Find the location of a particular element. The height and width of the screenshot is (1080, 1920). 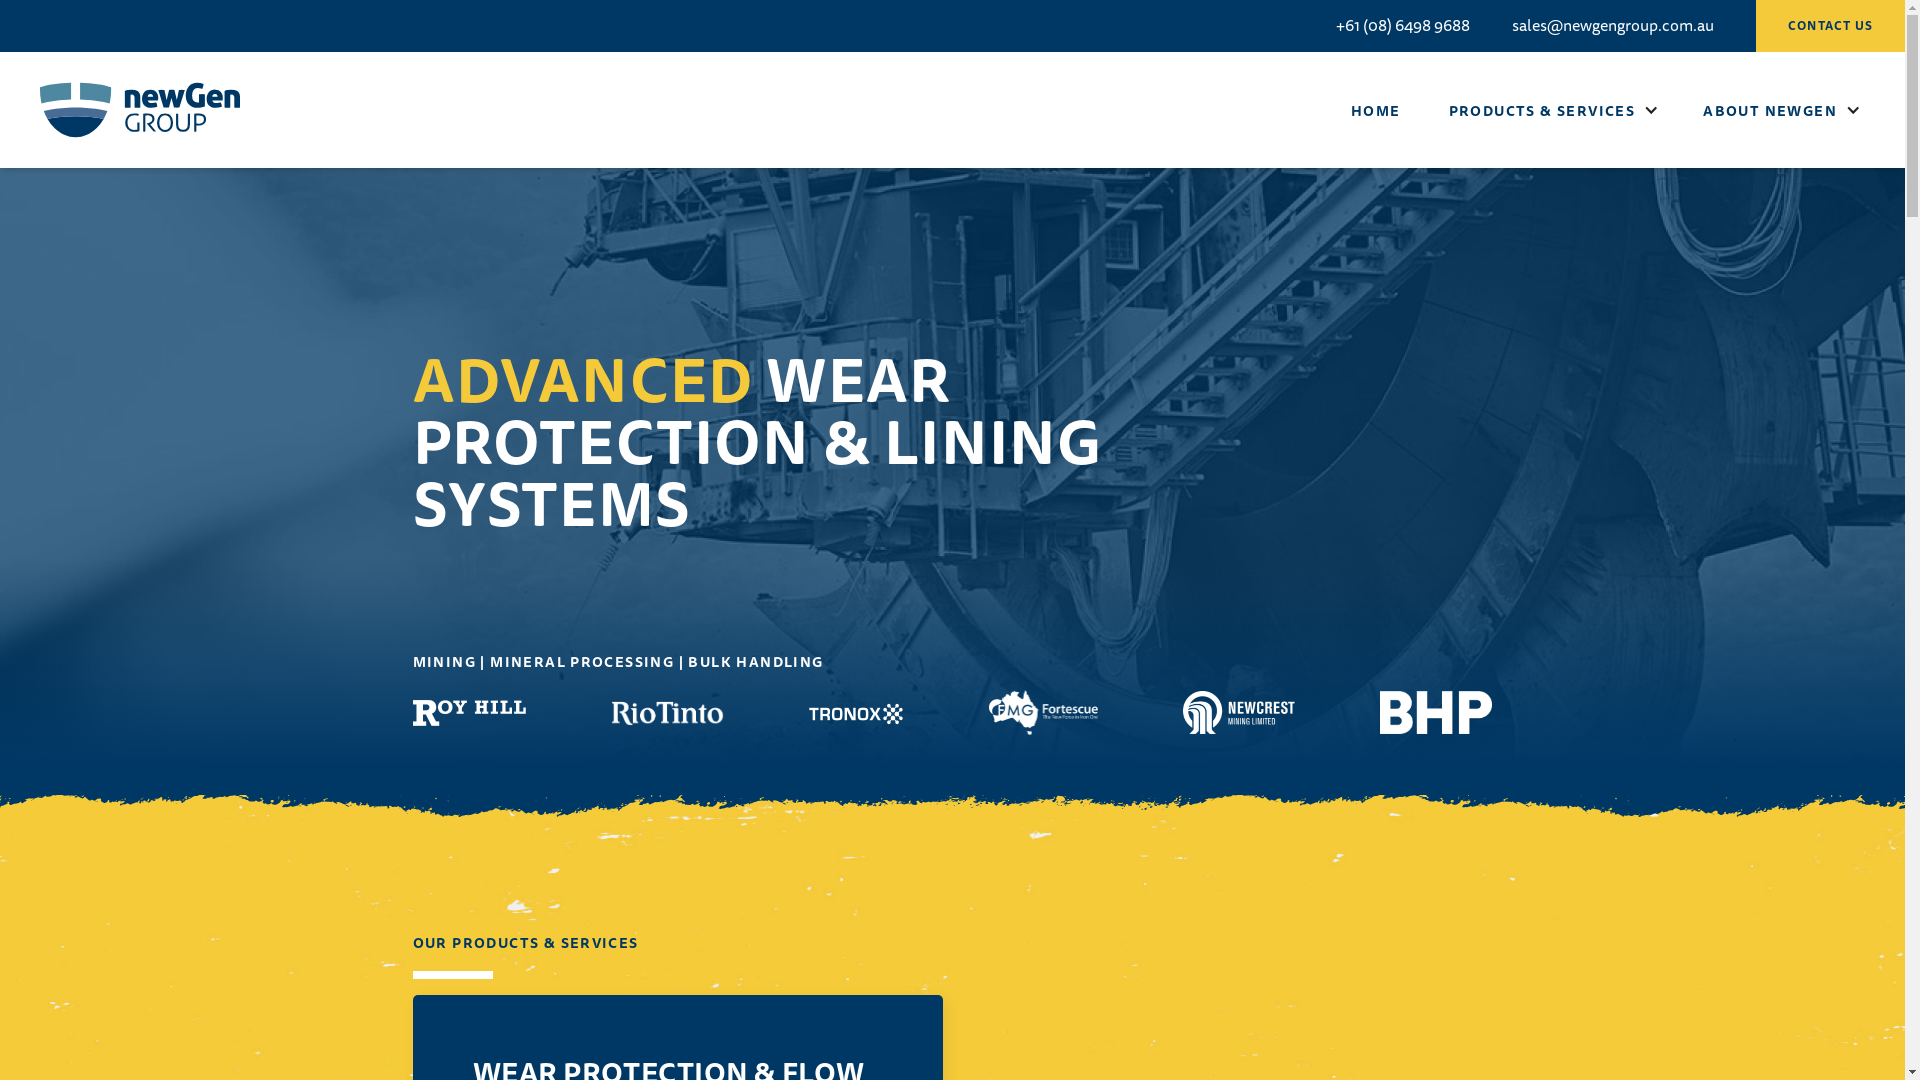

sales@newgengroup.com.au is located at coordinates (1613, 25).